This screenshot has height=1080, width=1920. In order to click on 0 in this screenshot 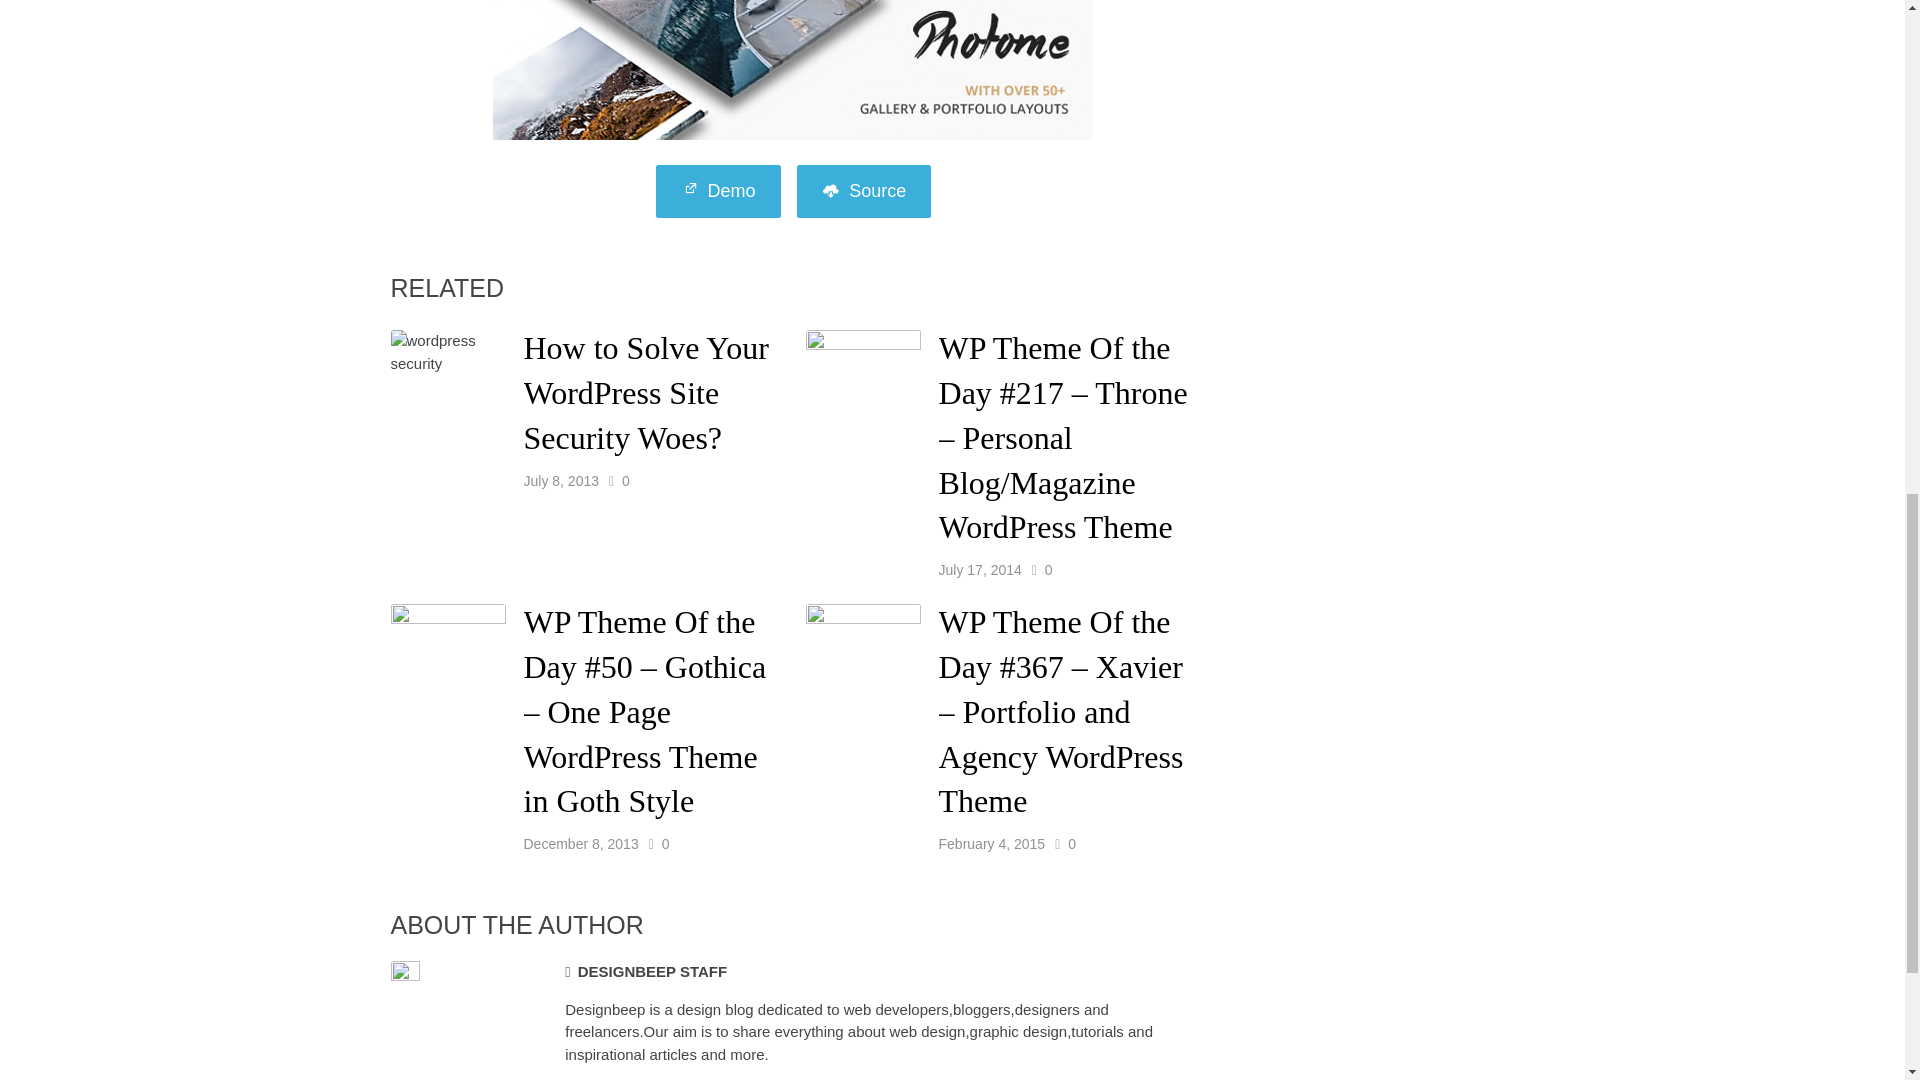, I will do `click(626, 480)`.